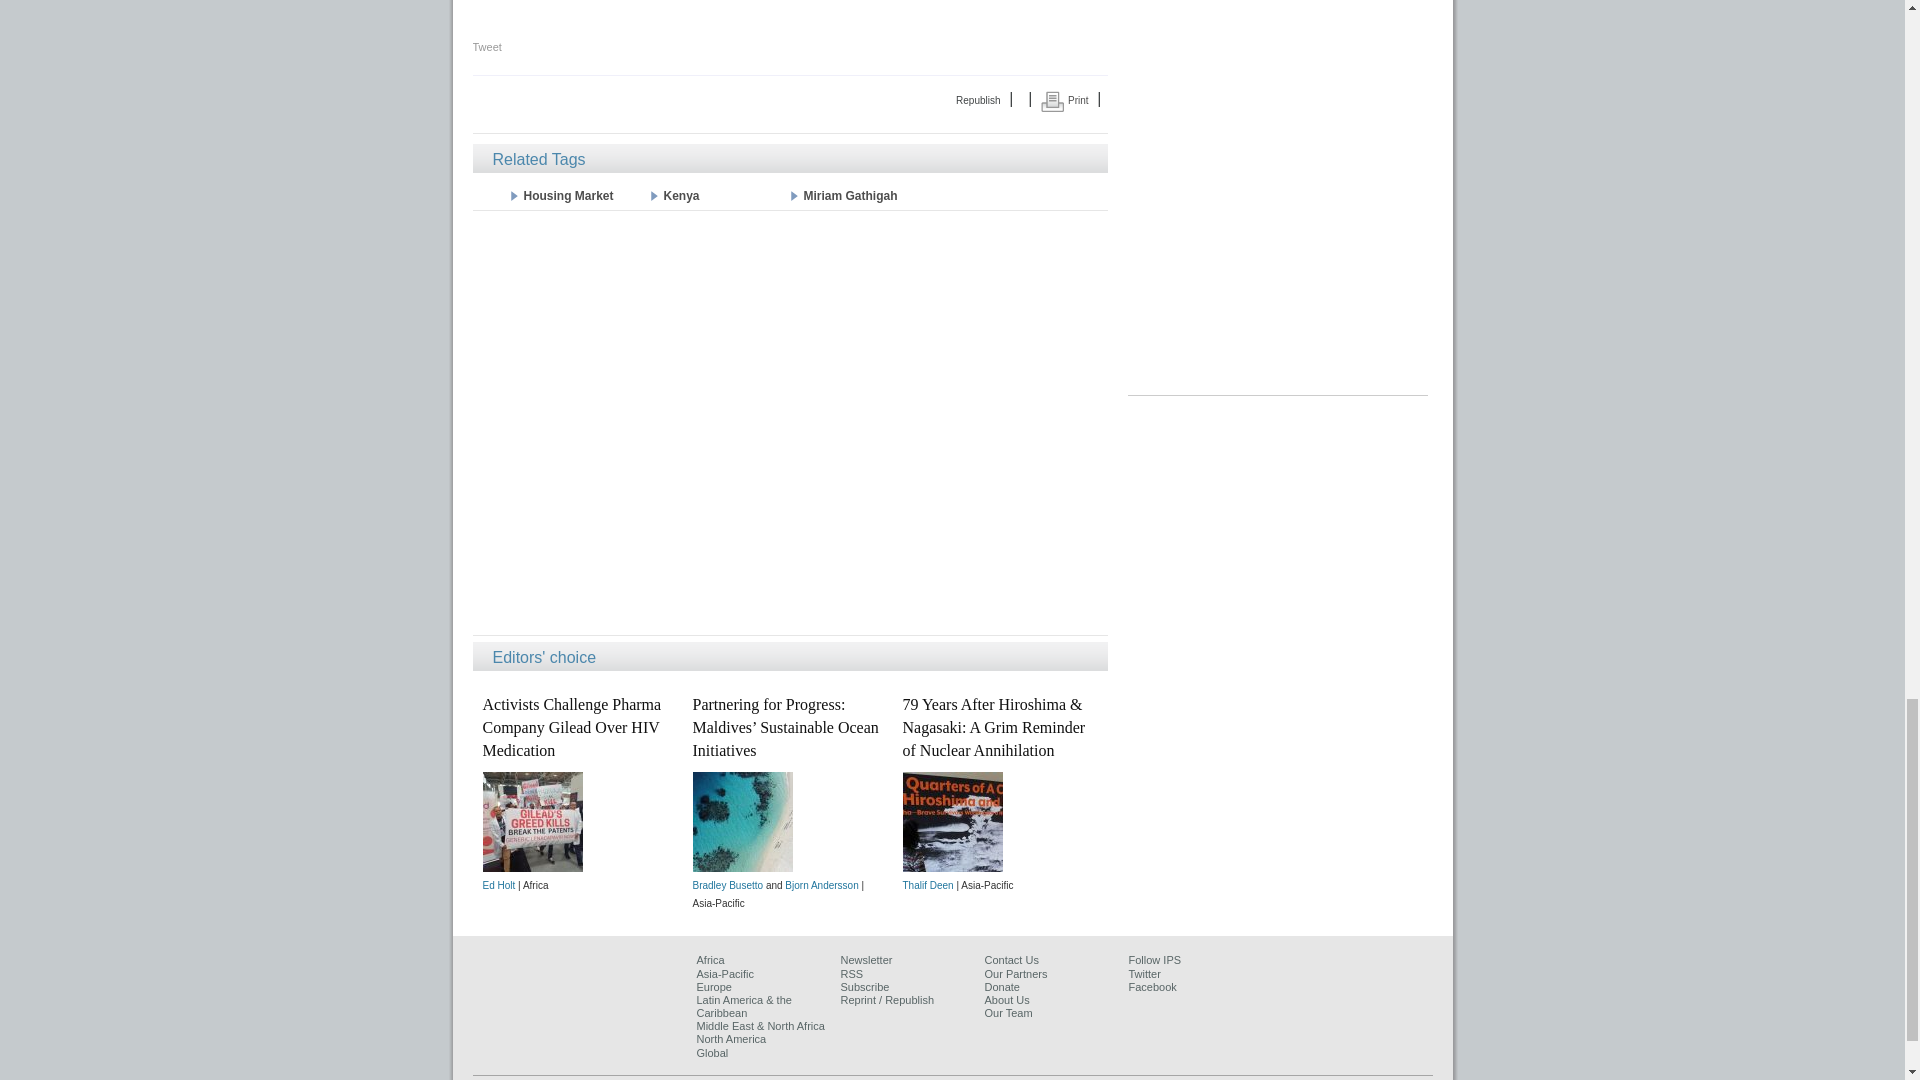 The height and width of the screenshot is (1080, 1920). What do you see at coordinates (927, 886) in the screenshot?
I see `Posts by Thalif Deen` at bounding box center [927, 886].